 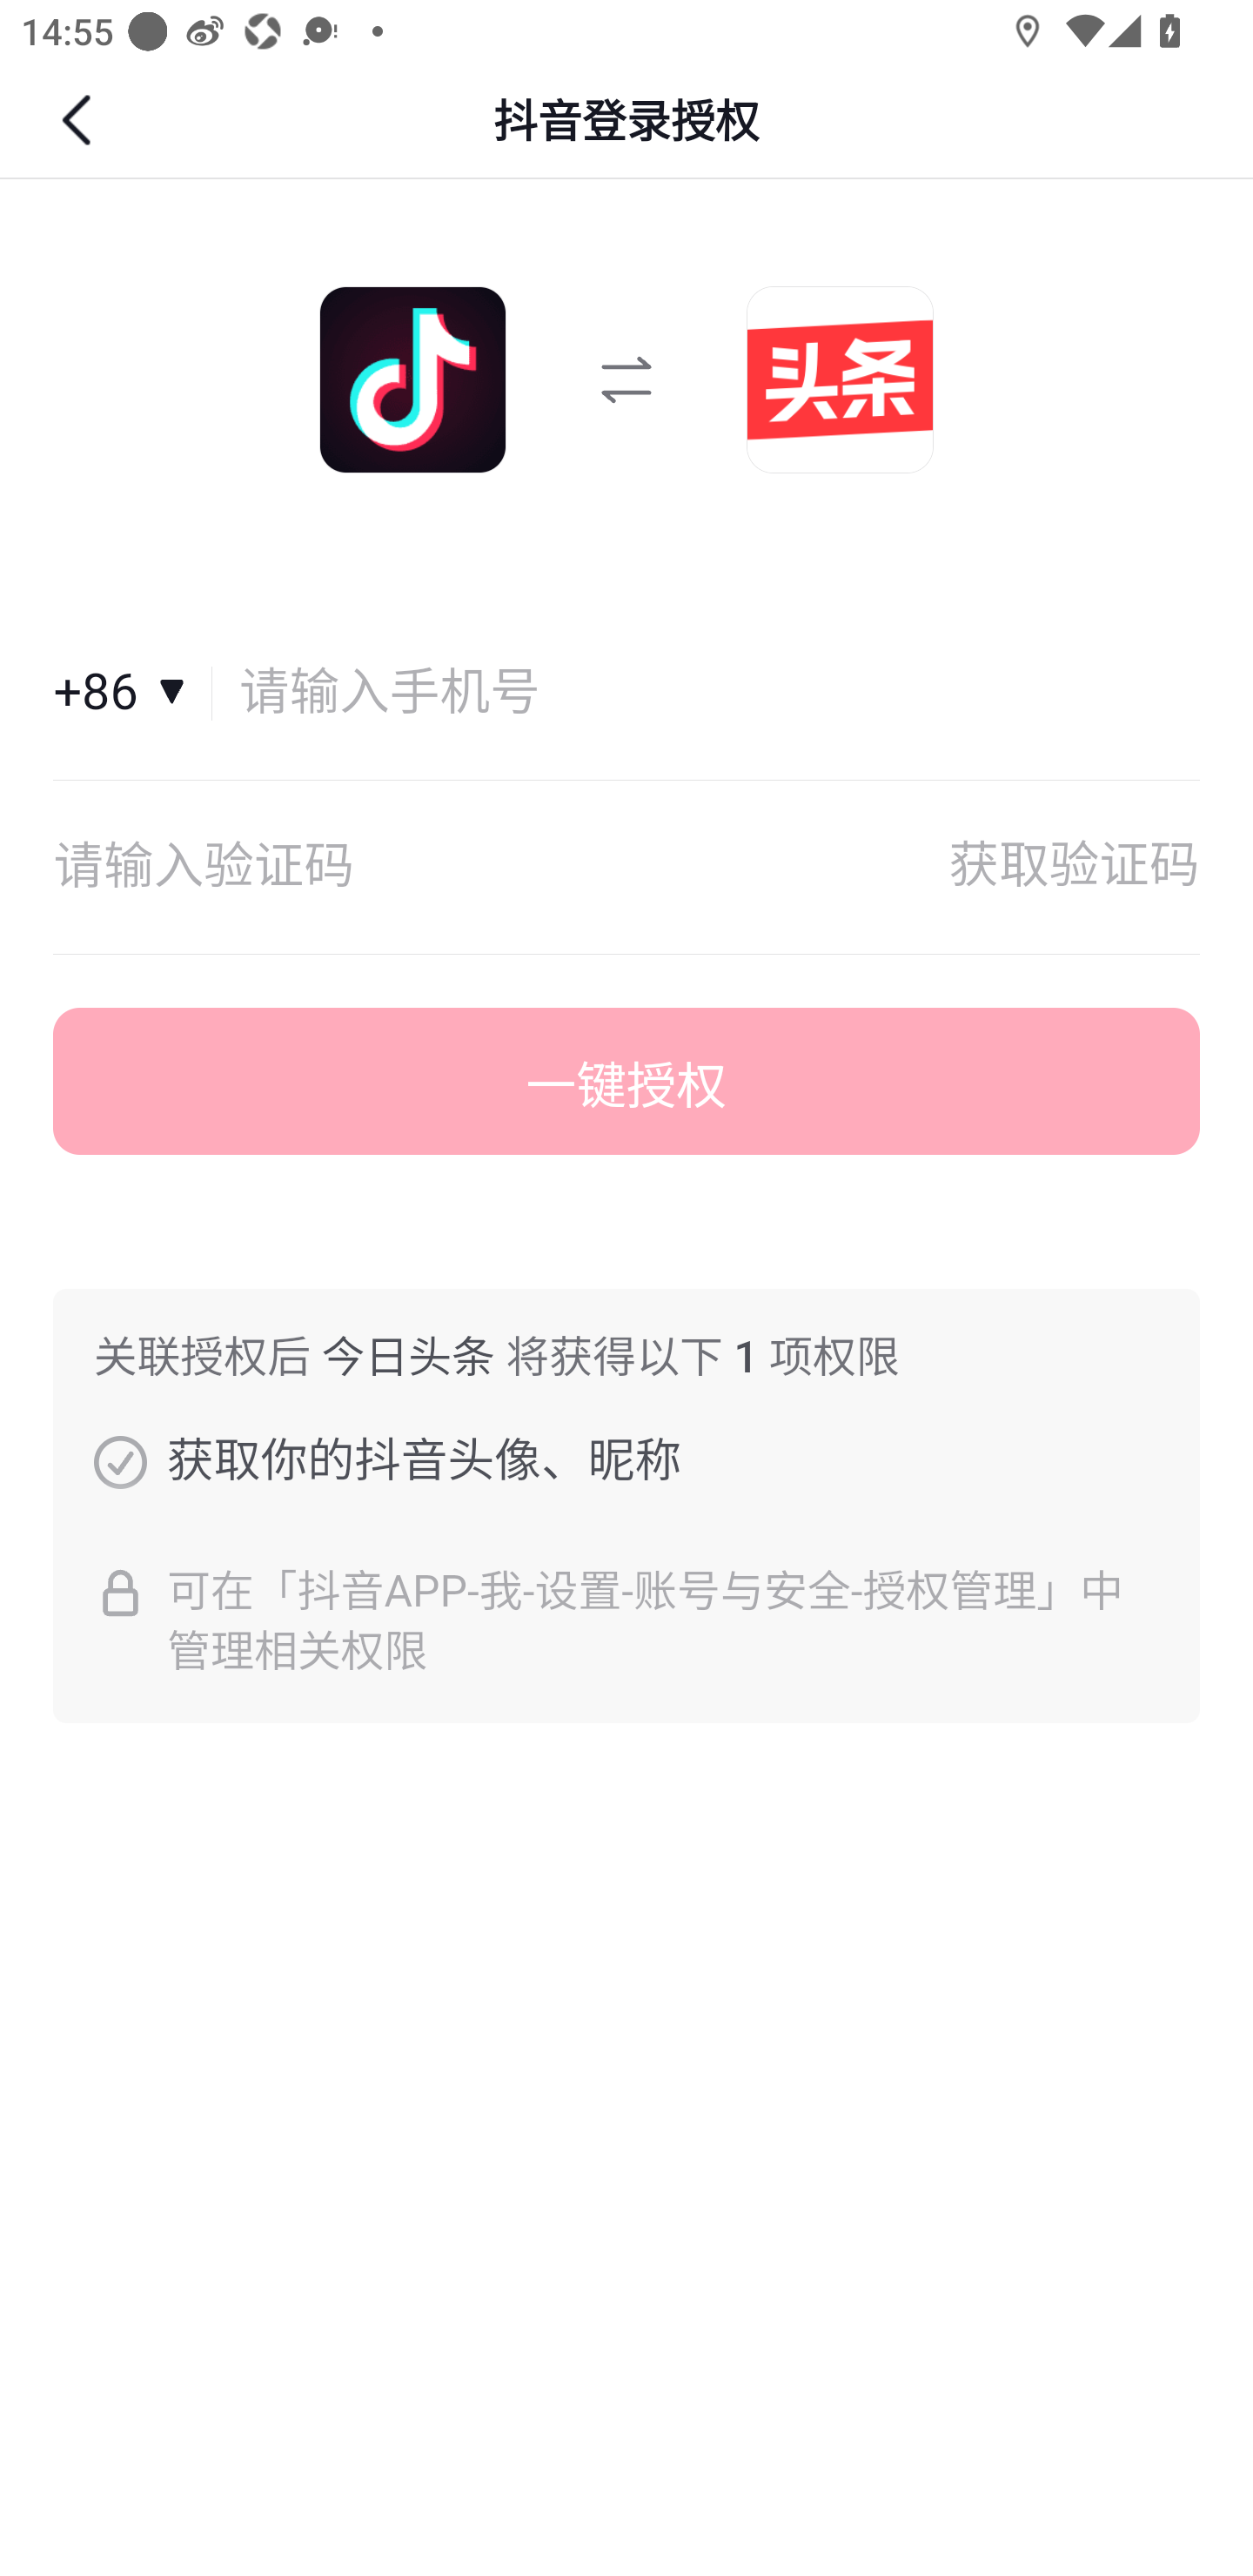 I want to click on 返回, so click(x=80, y=120).